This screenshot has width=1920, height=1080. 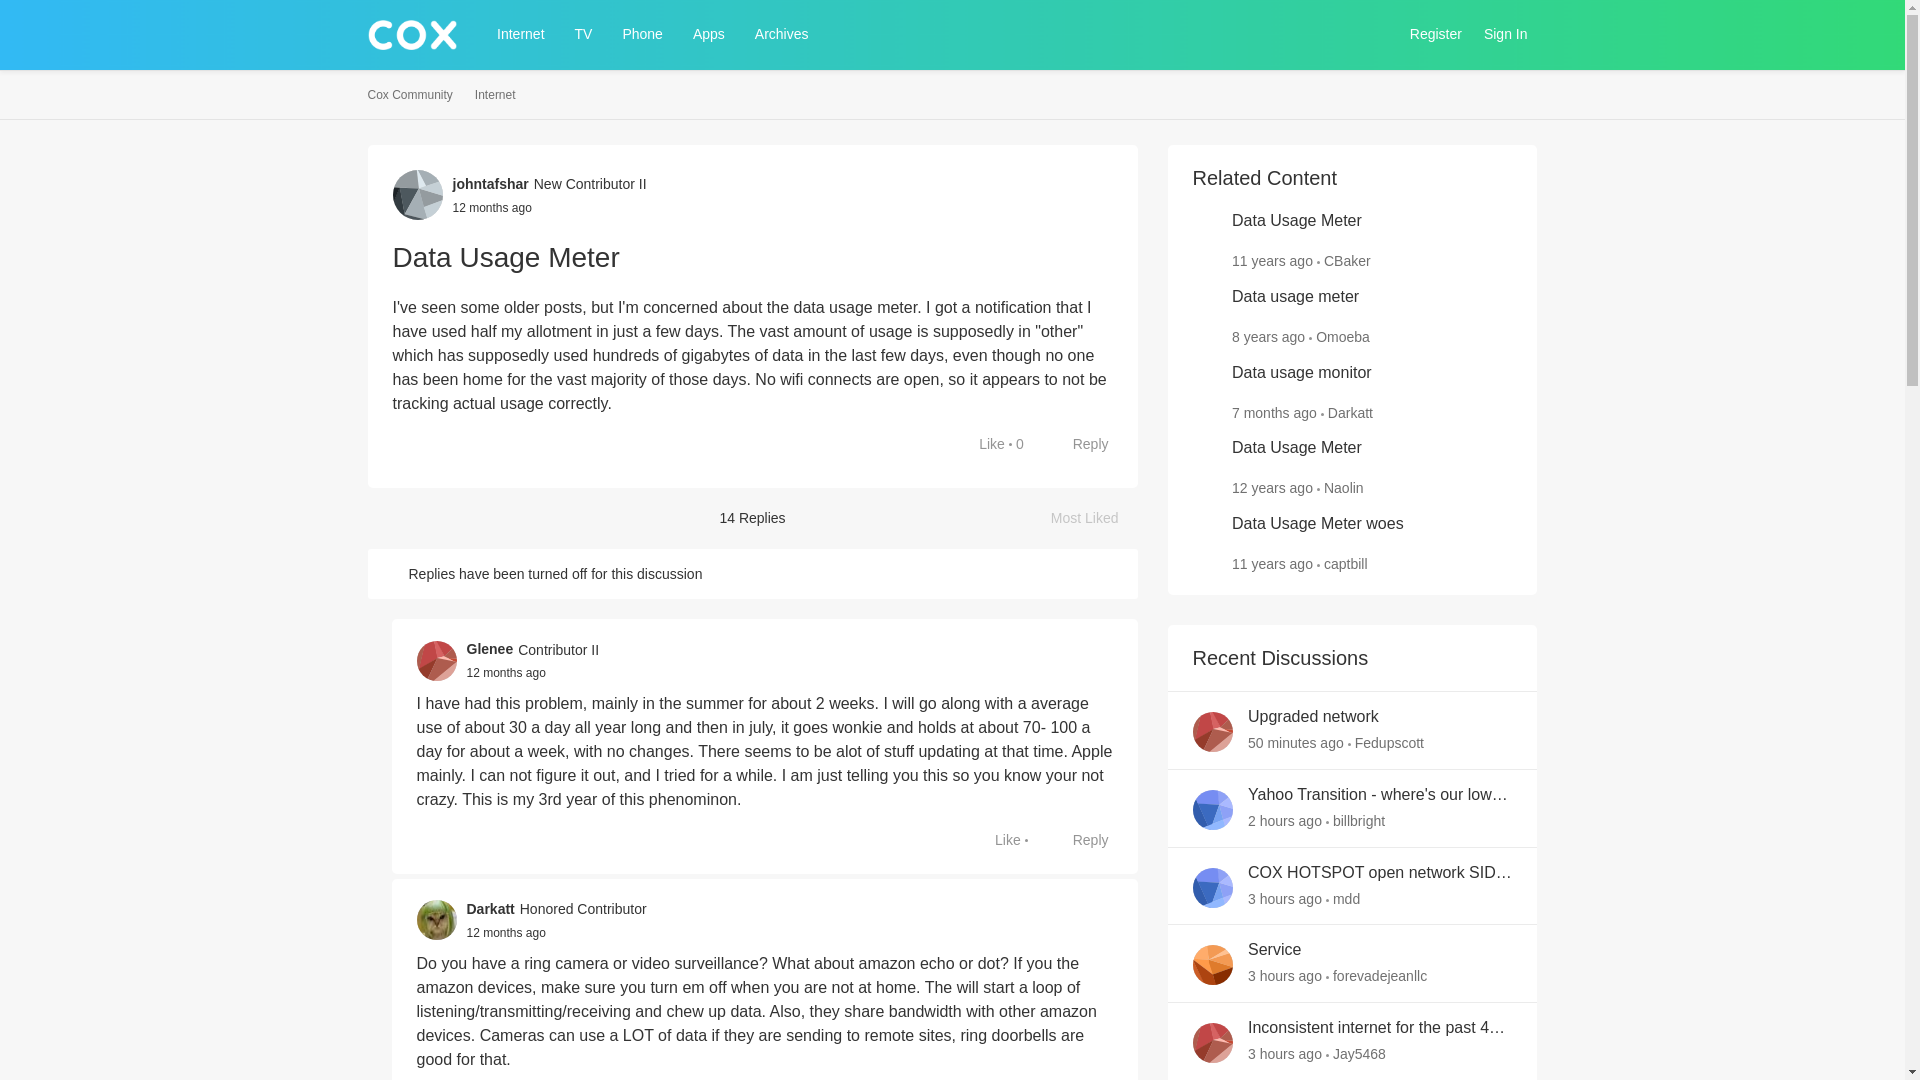 What do you see at coordinates (1272, 564) in the screenshot?
I see `Sign In` at bounding box center [1272, 564].